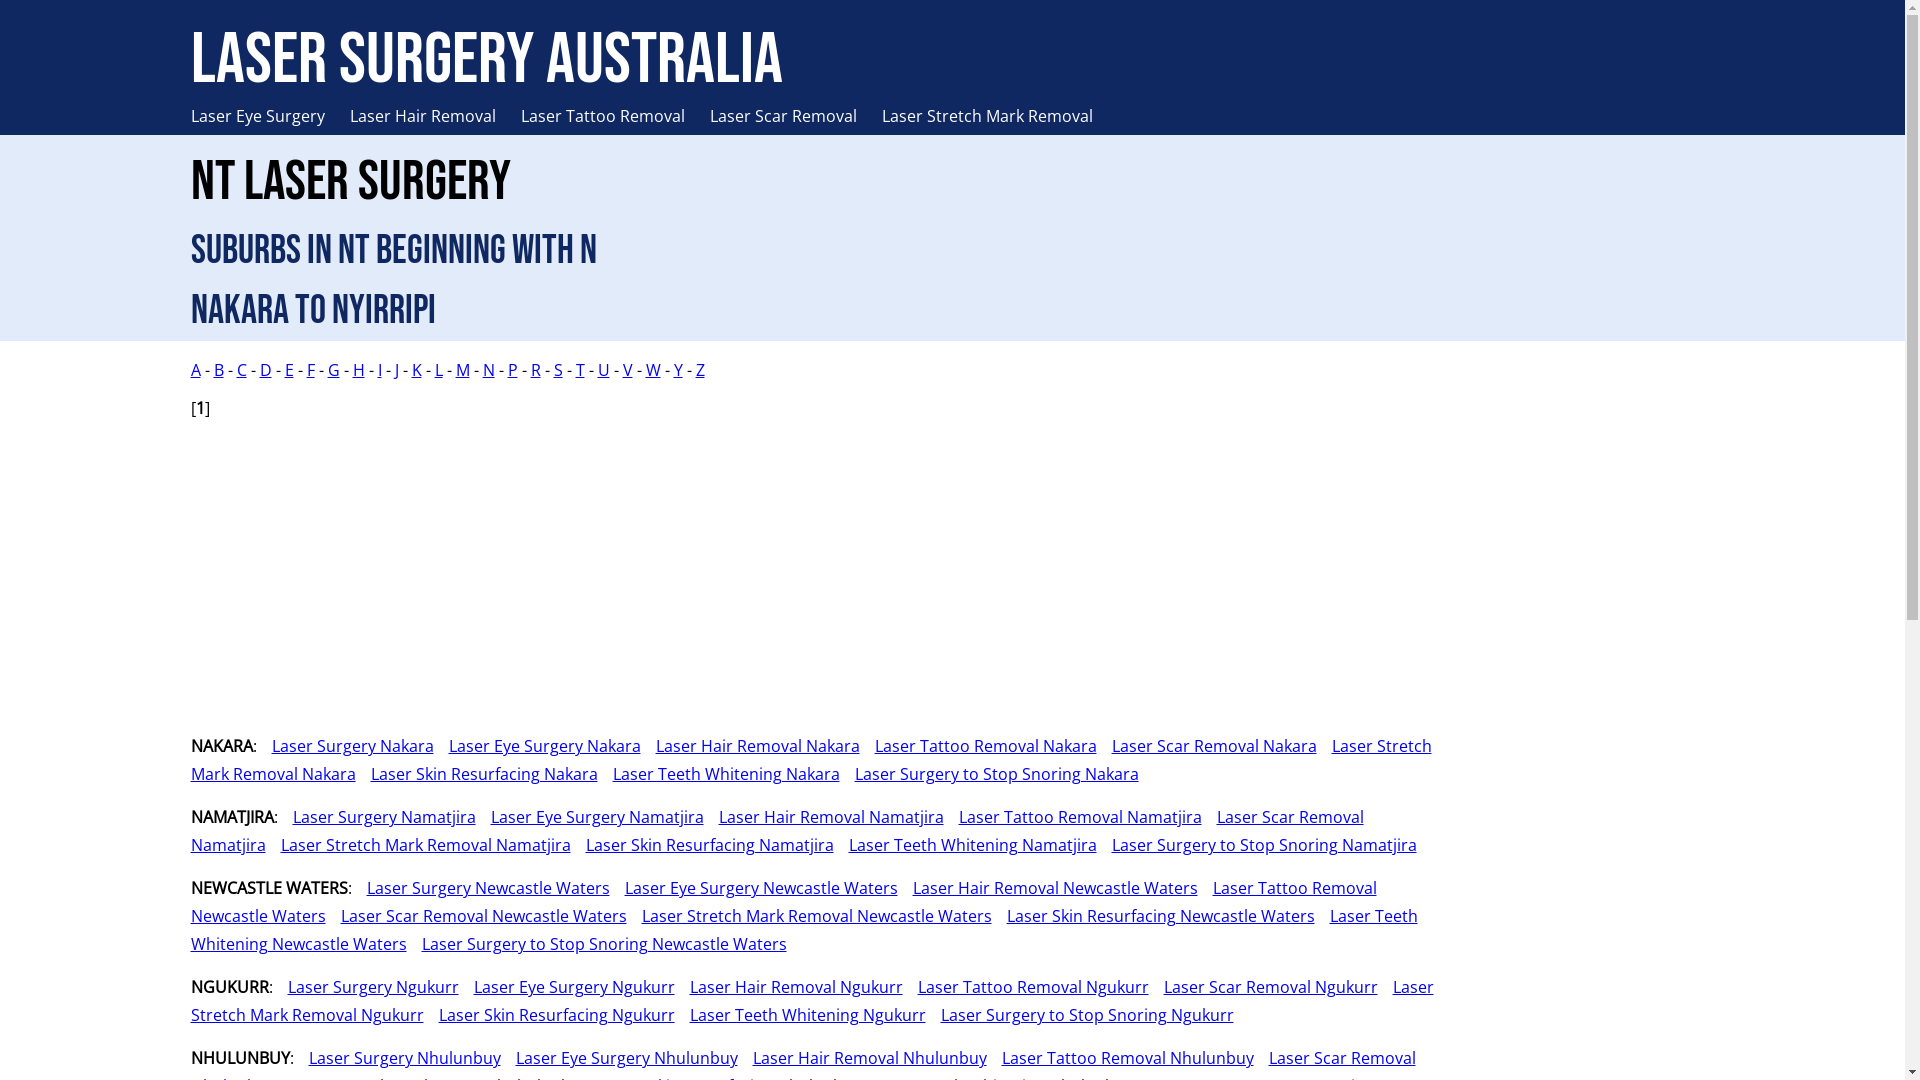 This screenshot has height=1080, width=1920. I want to click on T, so click(580, 370).